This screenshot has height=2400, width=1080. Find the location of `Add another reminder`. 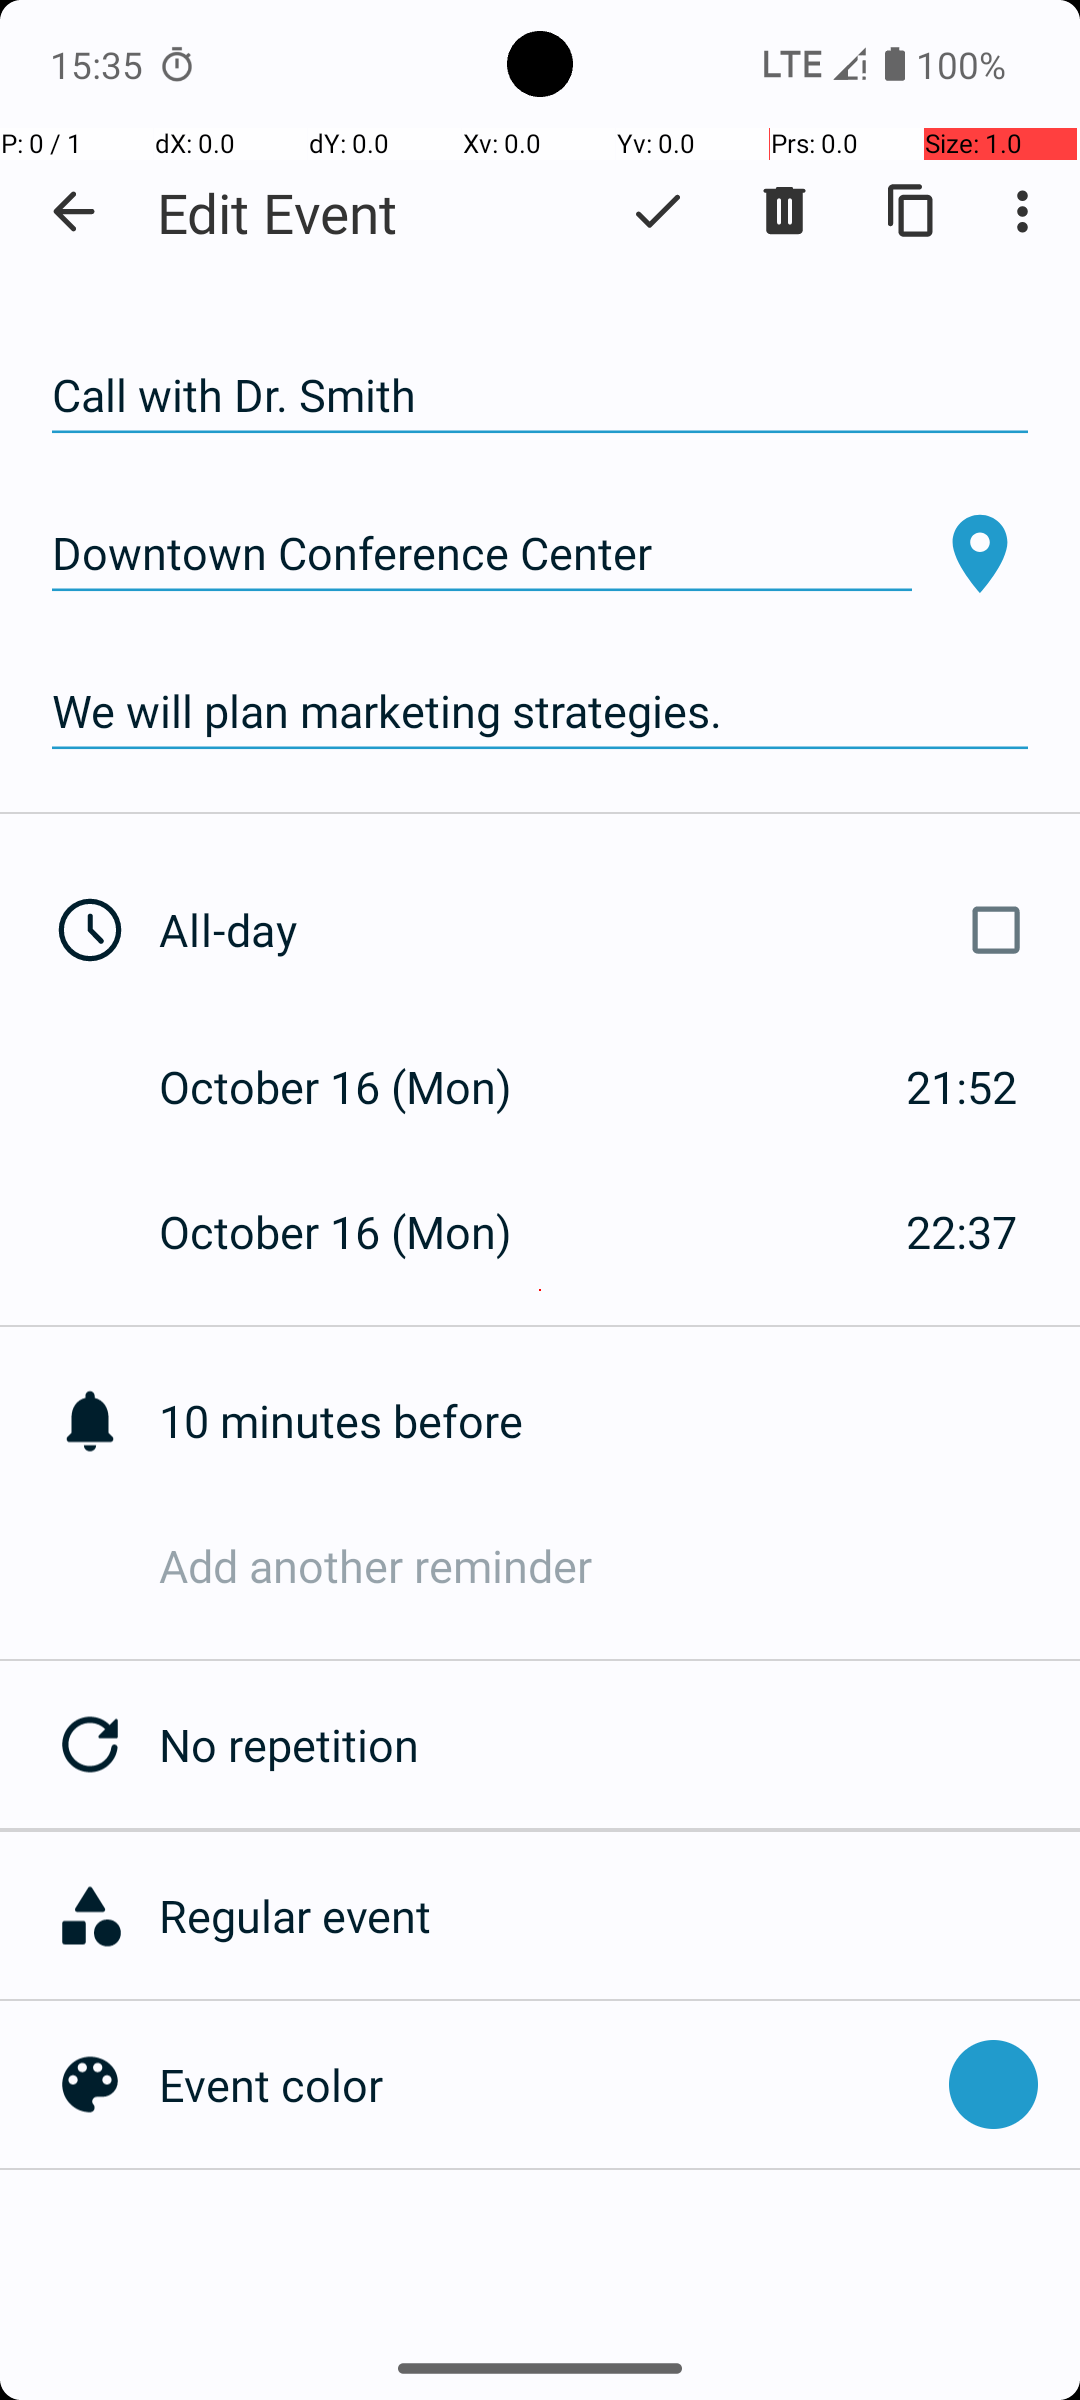

Add another reminder is located at coordinates (620, 1566).